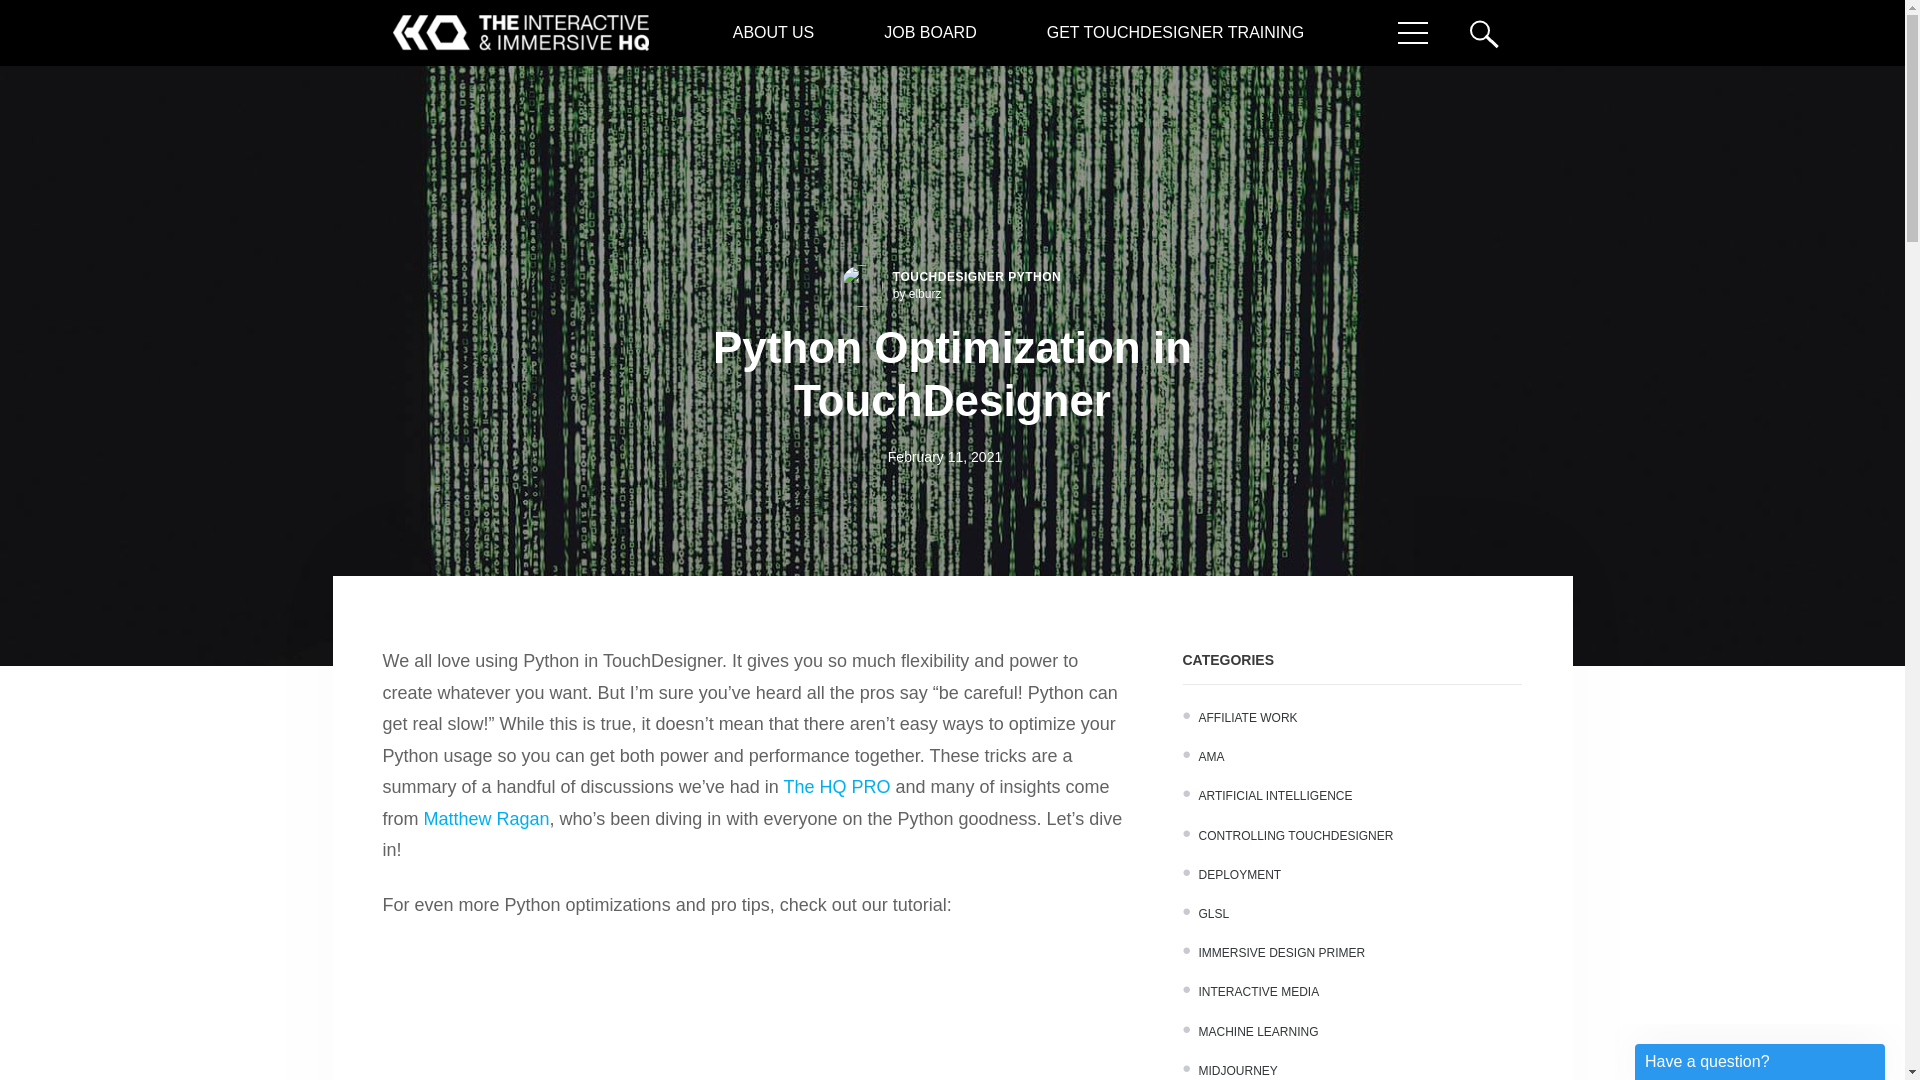 The height and width of the screenshot is (1080, 1920). What do you see at coordinates (774, 32) in the screenshot?
I see `ABOUT US` at bounding box center [774, 32].